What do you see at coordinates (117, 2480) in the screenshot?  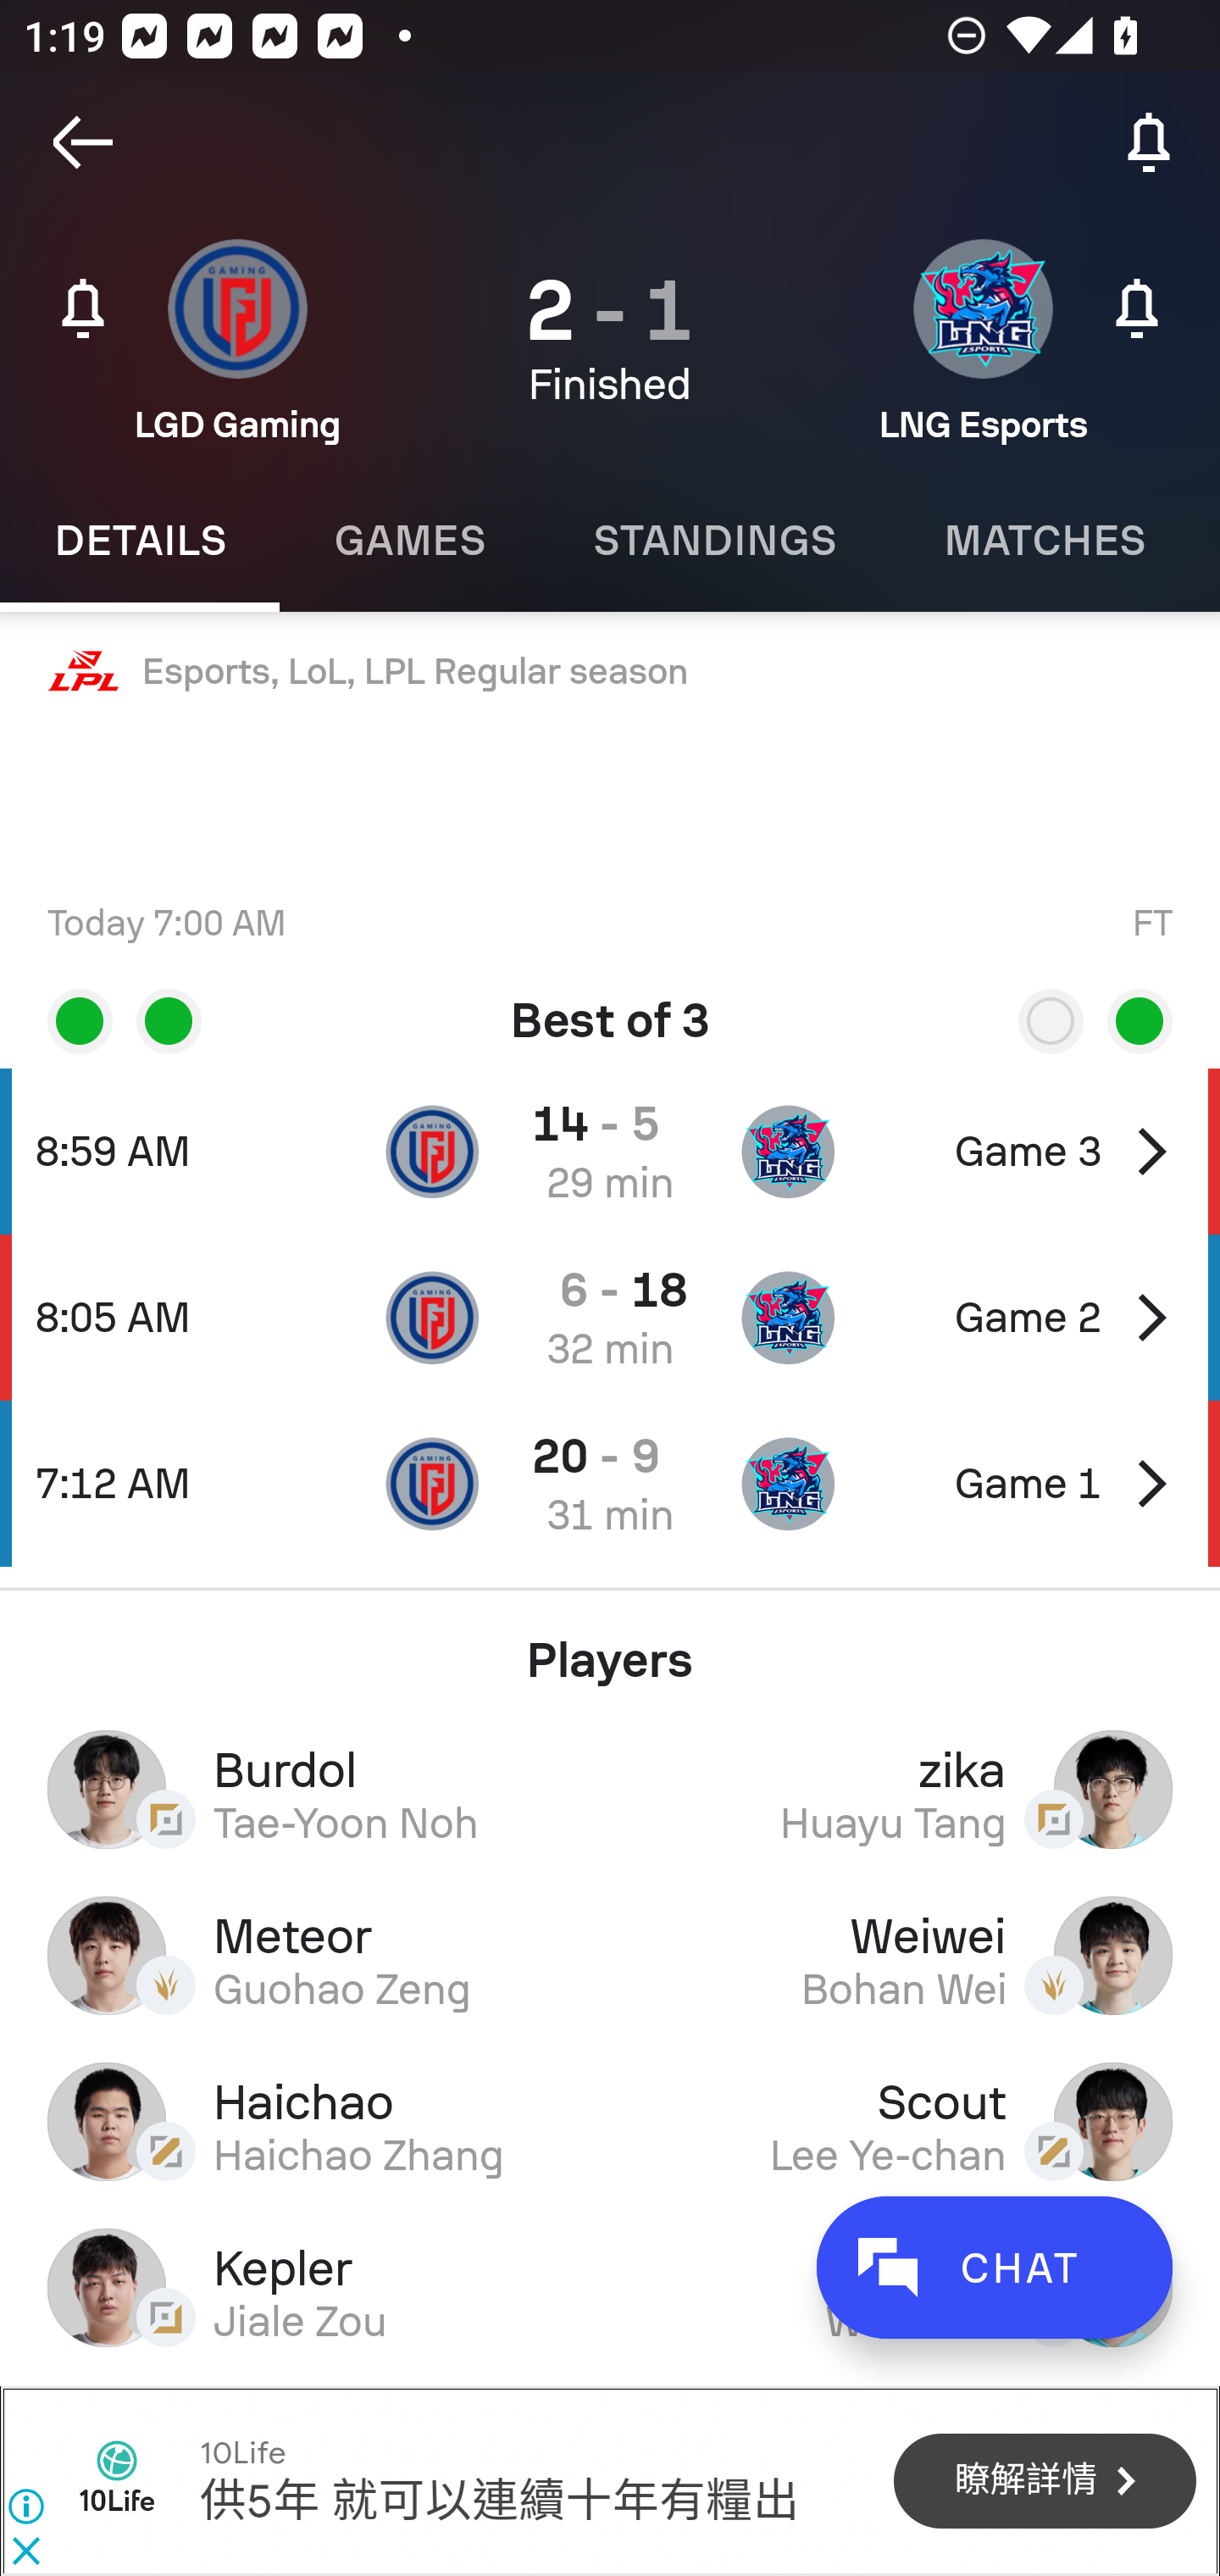 I see `10Life` at bounding box center [117, 2480].